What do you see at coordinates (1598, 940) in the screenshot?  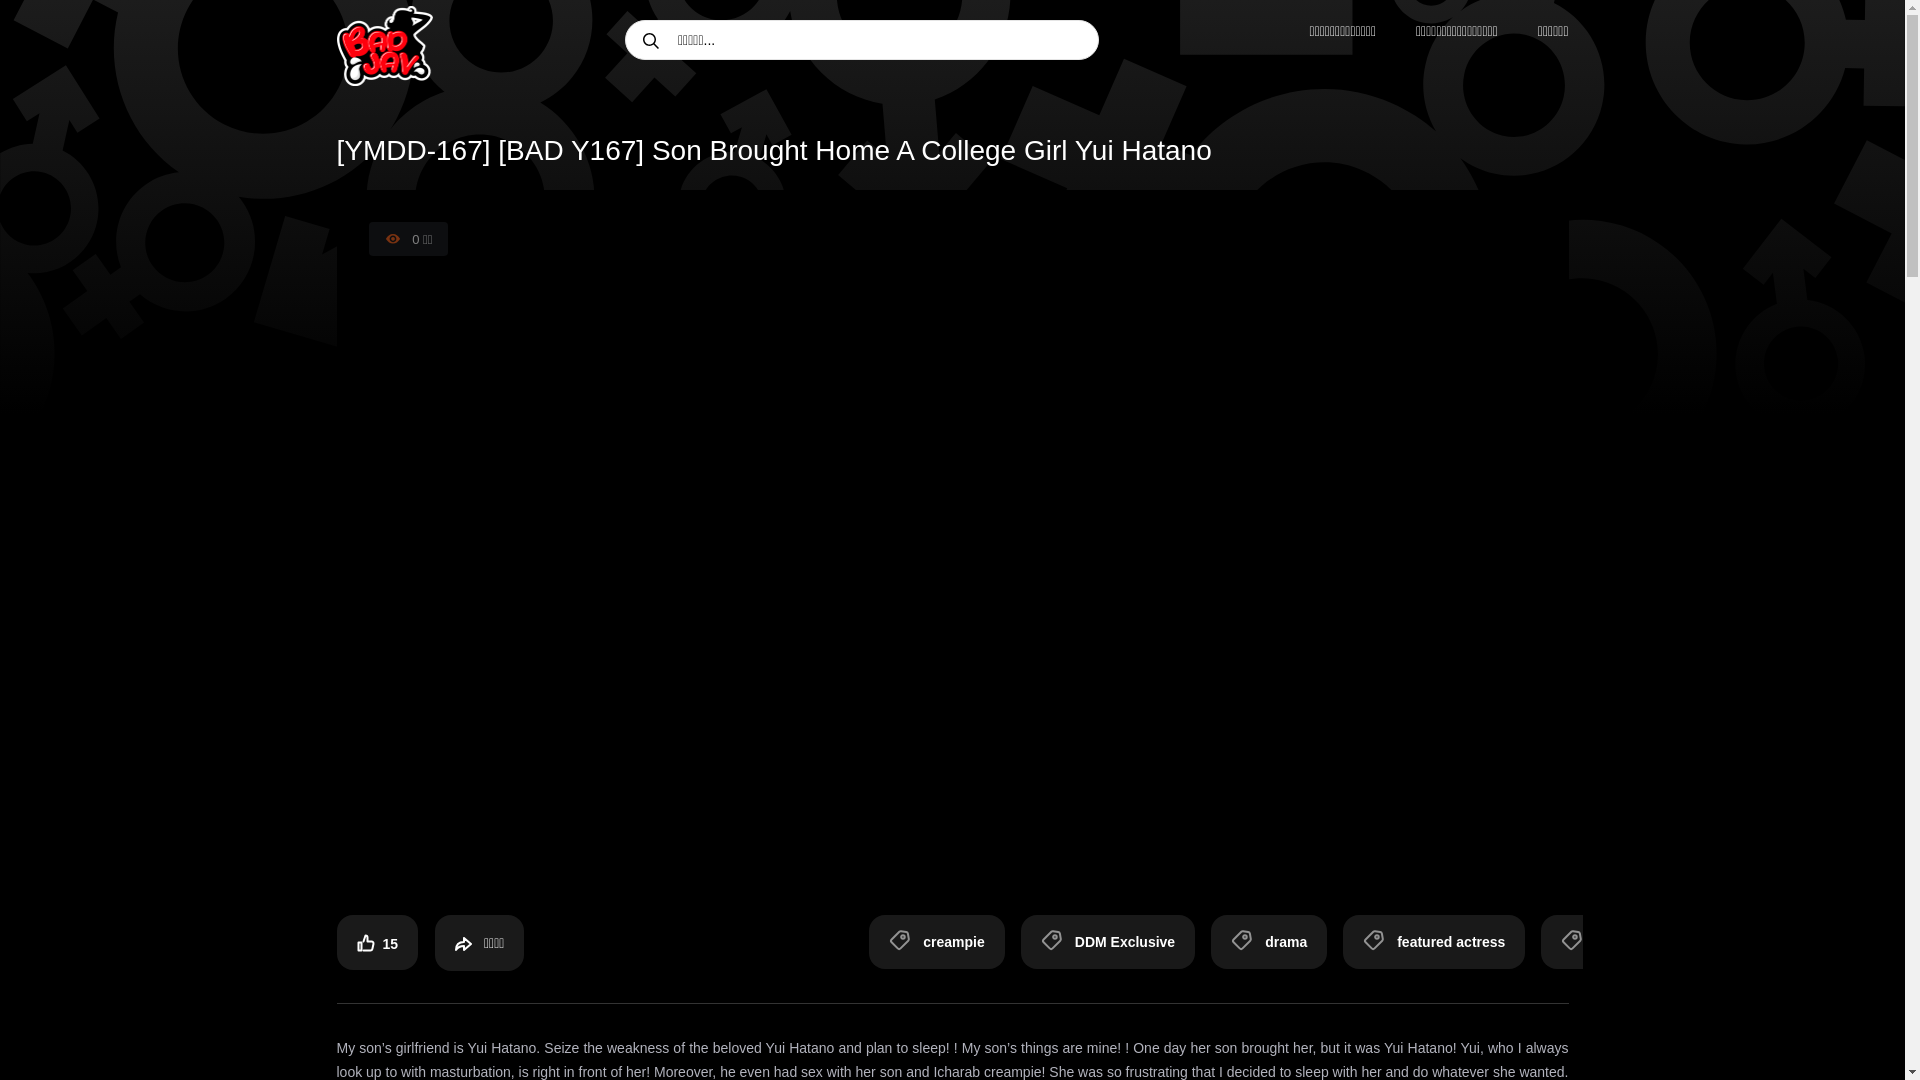 I see `Hi-def` at bounding box center [1598, 940].